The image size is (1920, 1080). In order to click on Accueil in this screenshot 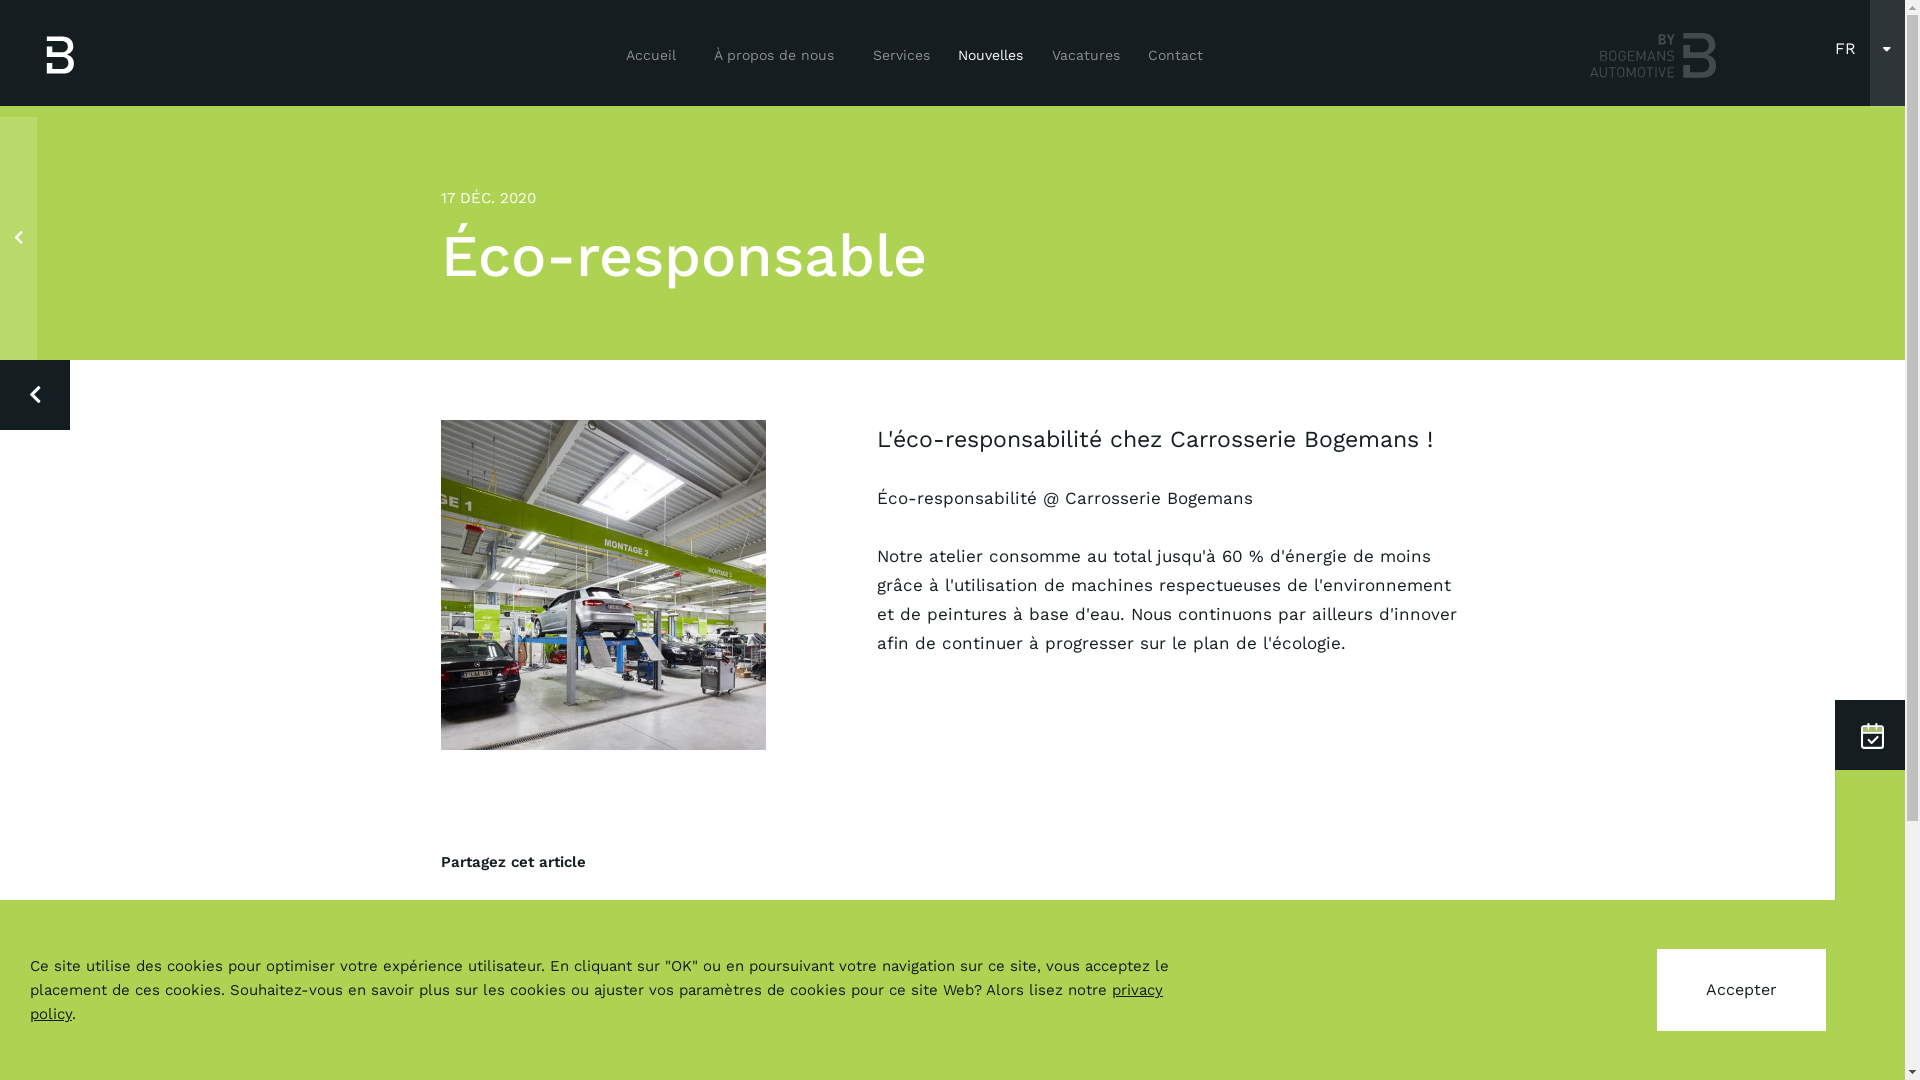, I will do `click(651, 56)`.